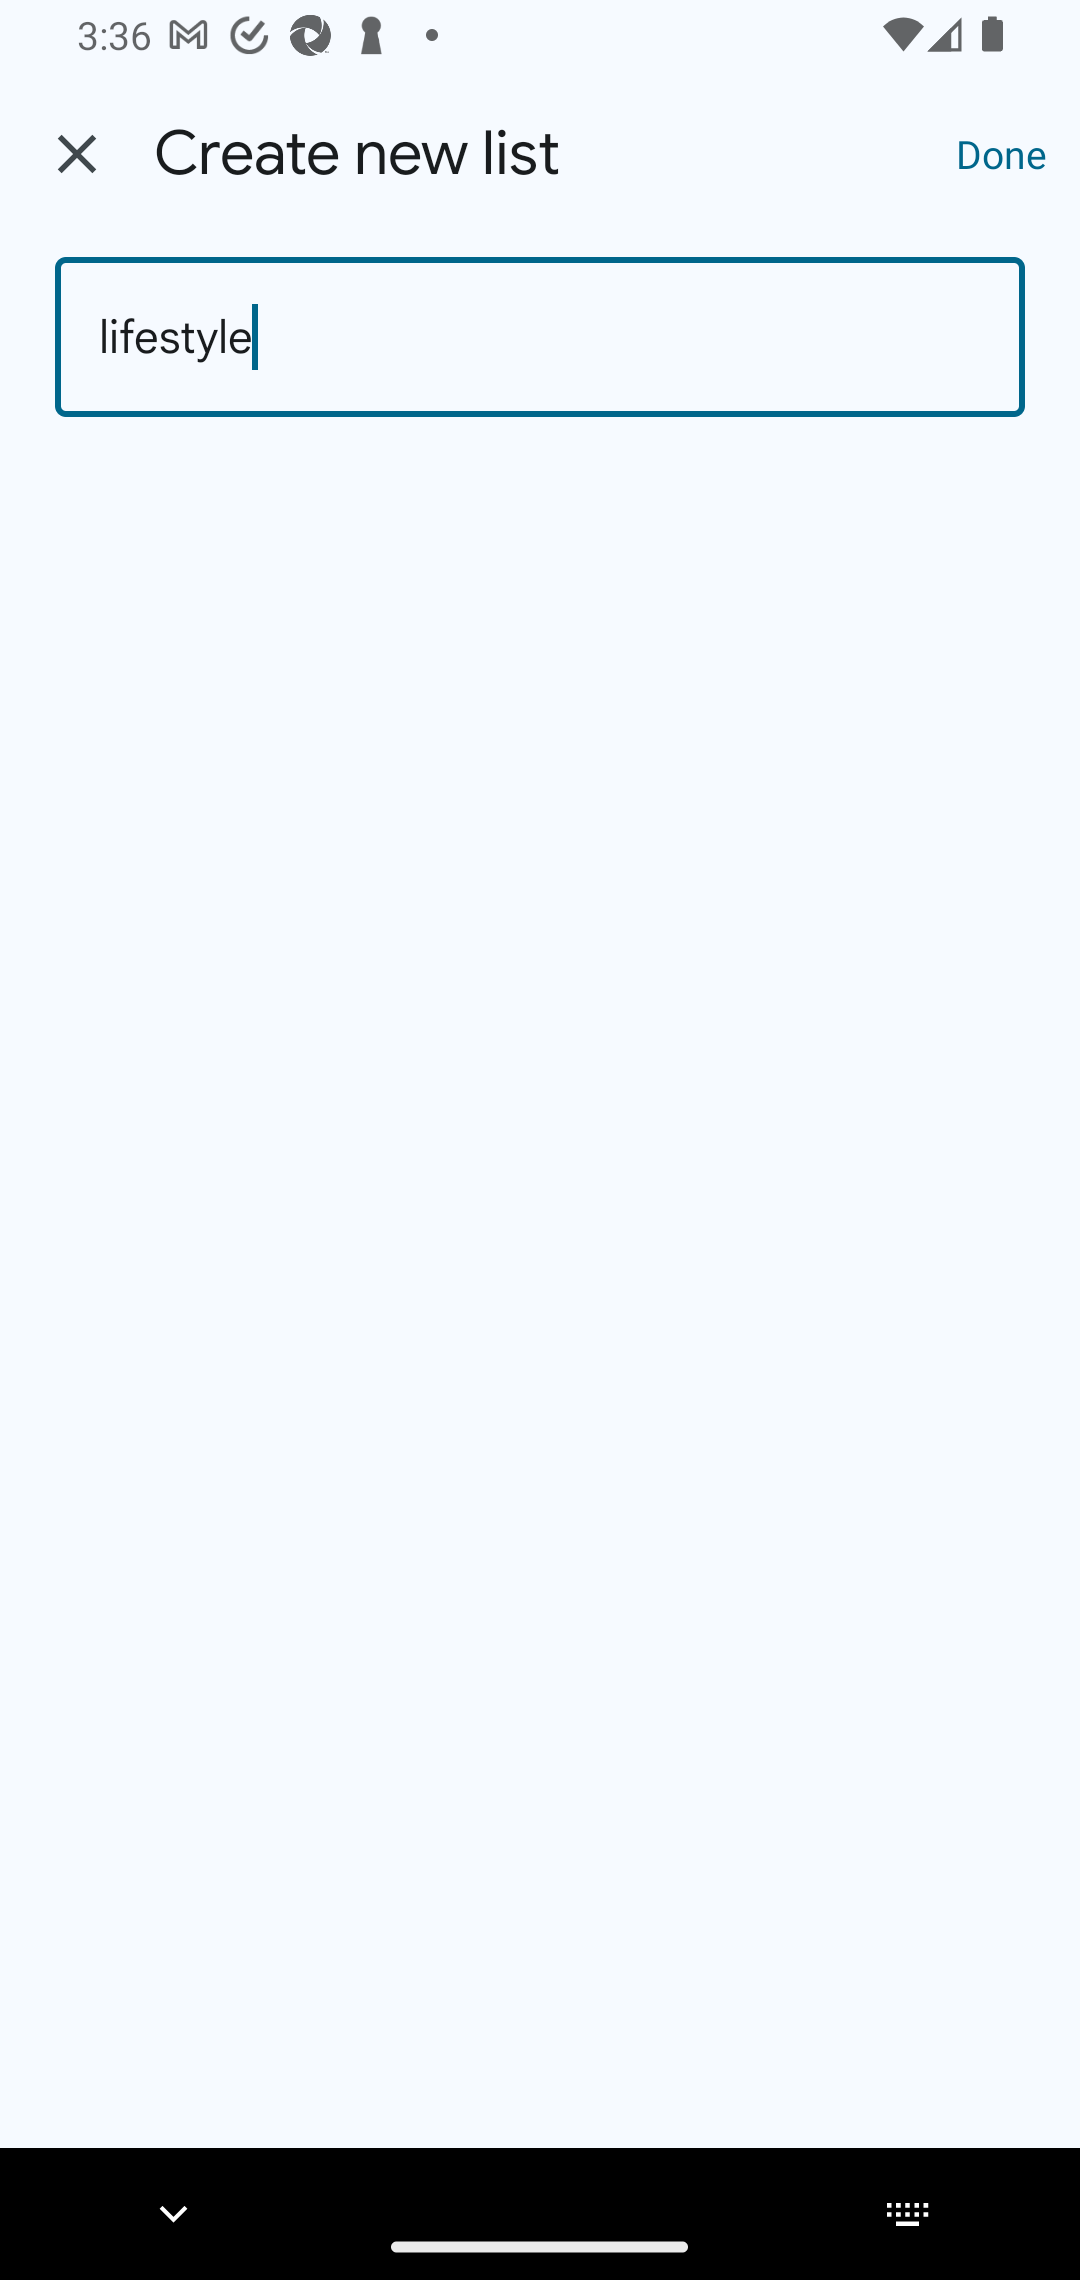 This screenshot has height=2280, width=1080. What do you see at coordinates (1002, 153) in the screenshot?
I see `Done` at bounding box center [1002, 153].